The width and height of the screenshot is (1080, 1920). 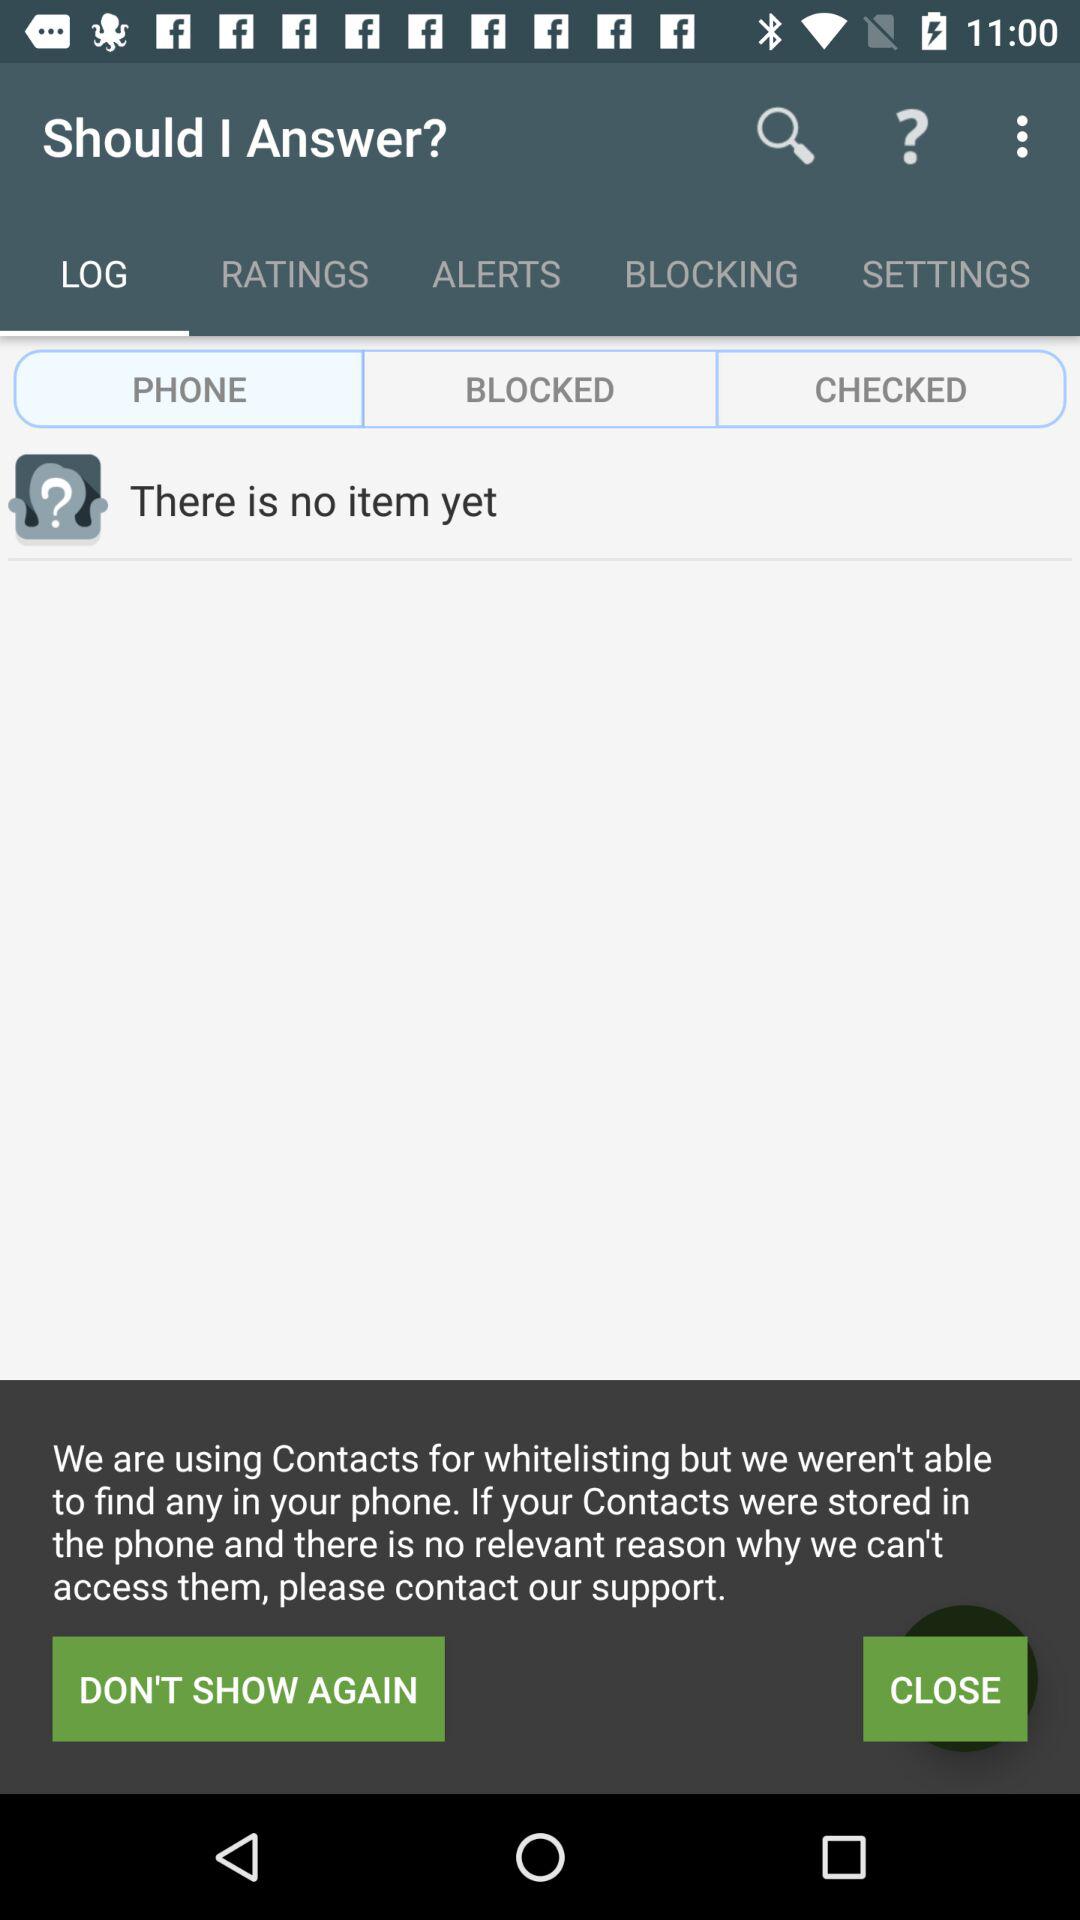 I want to click on click item below the we are using item, so click(x=945, y=1688).